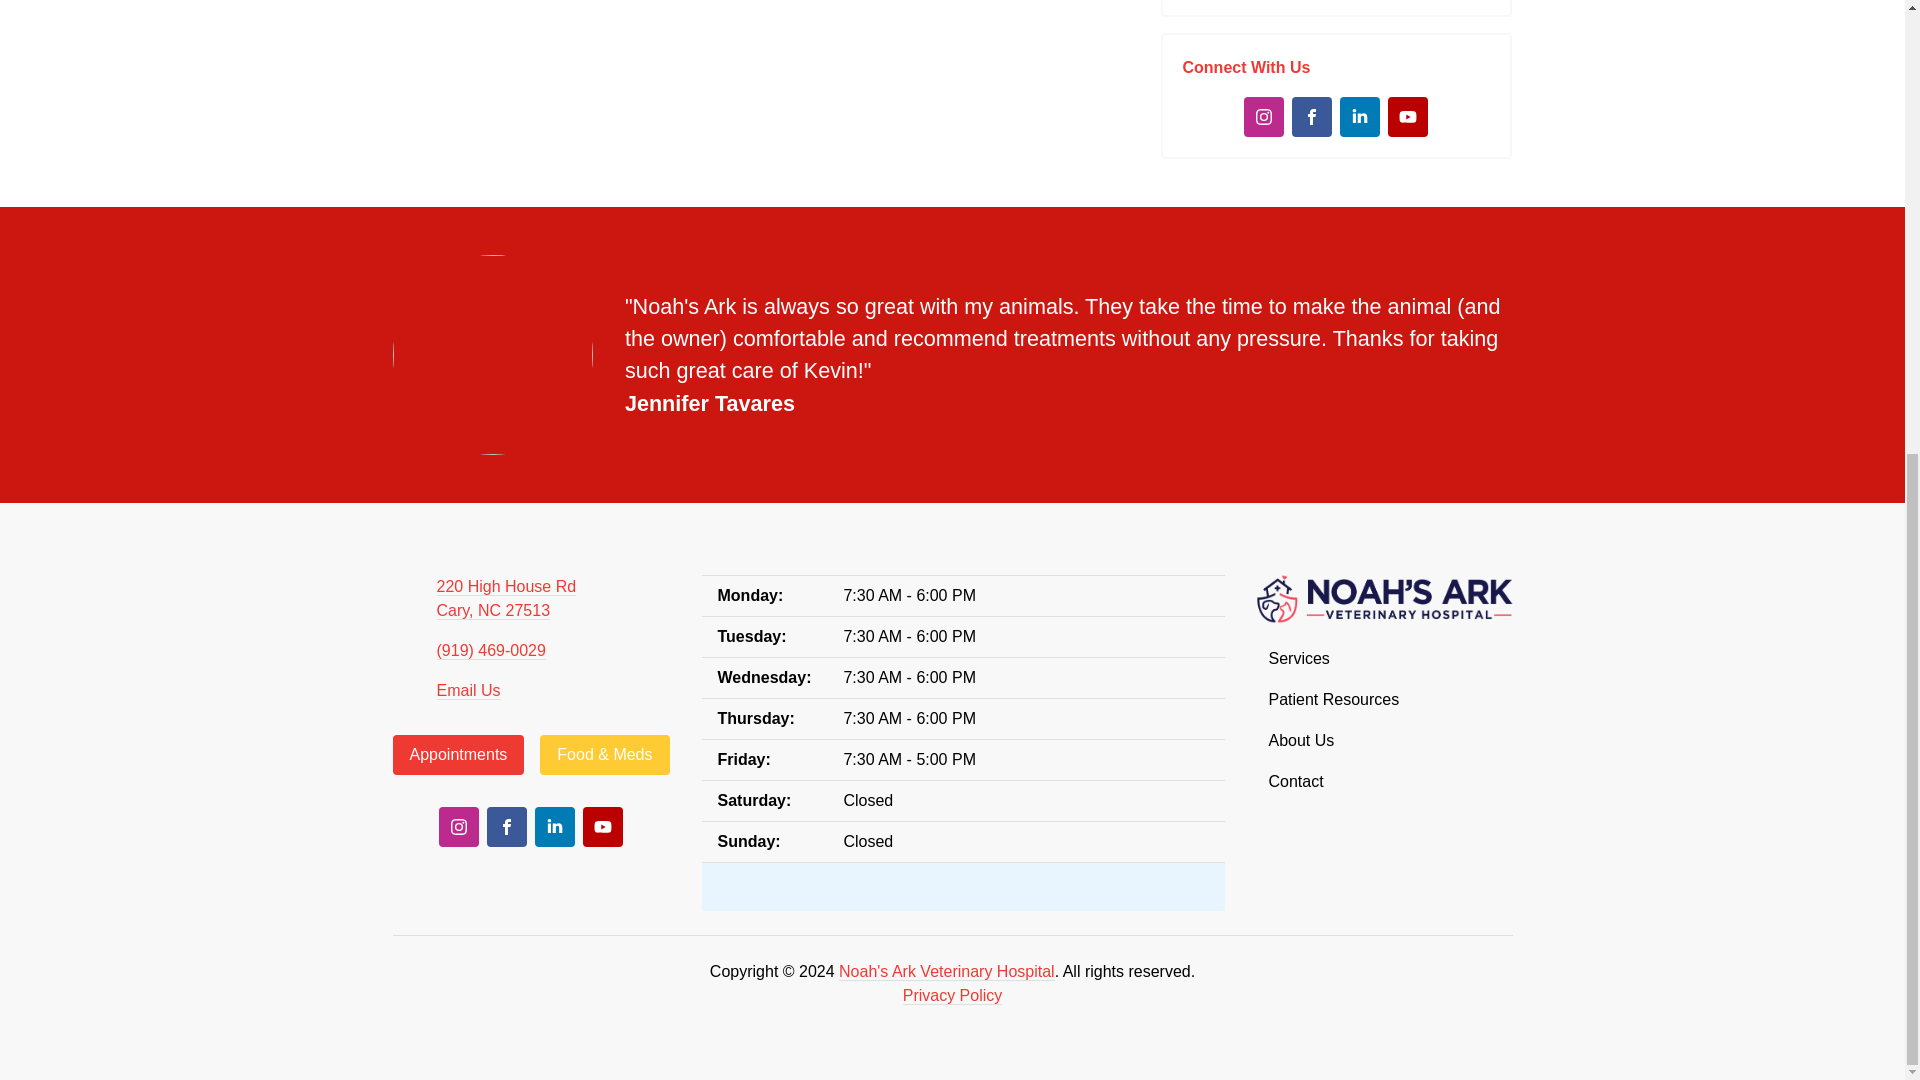 The height and width of the screenshot is (1080, 1920). What do you see at coordinates (1312, 117) in the screenshot?
I see `Facebook` at bounding box center [1312, 117].